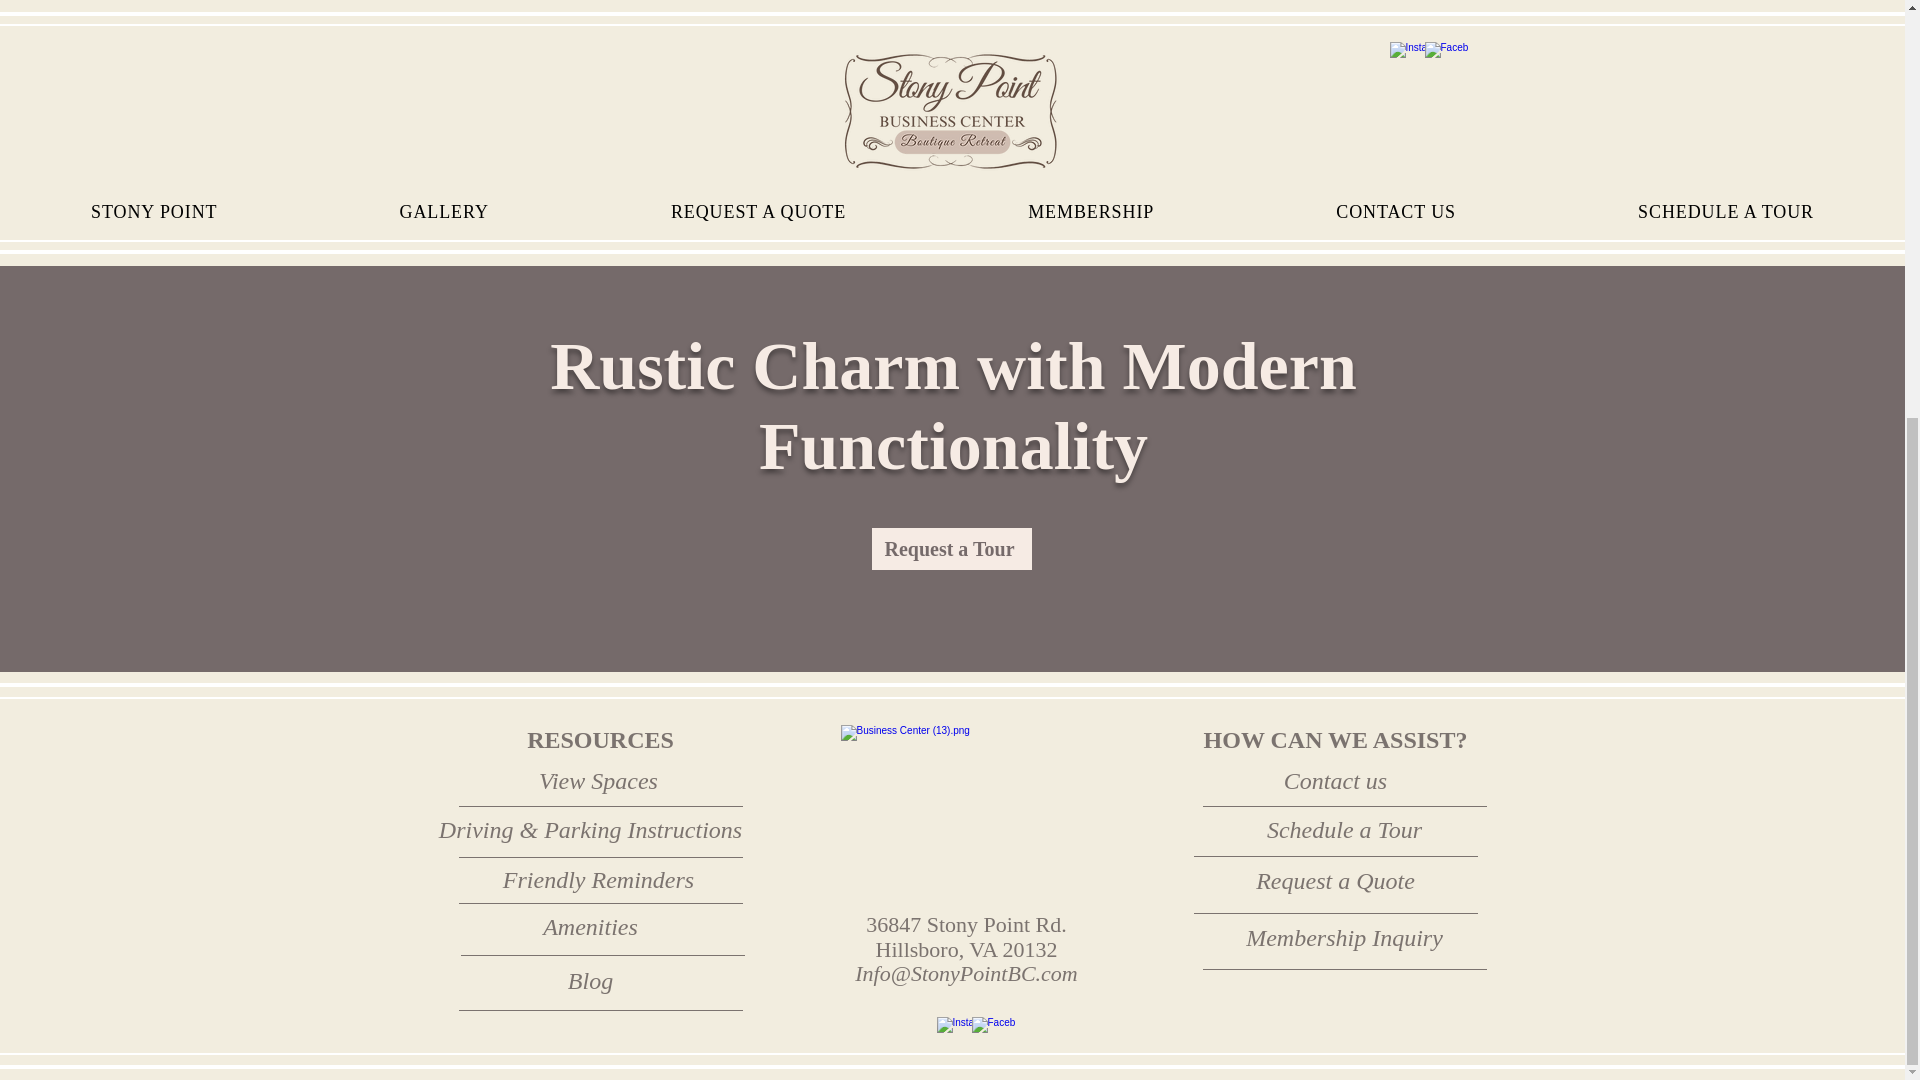 The height and width of the screenshot is (1080, 1920). What do you see at coordinates (1335, 780) in the screenshot?
I see `Contact us` at bounding box center [1335, 780].